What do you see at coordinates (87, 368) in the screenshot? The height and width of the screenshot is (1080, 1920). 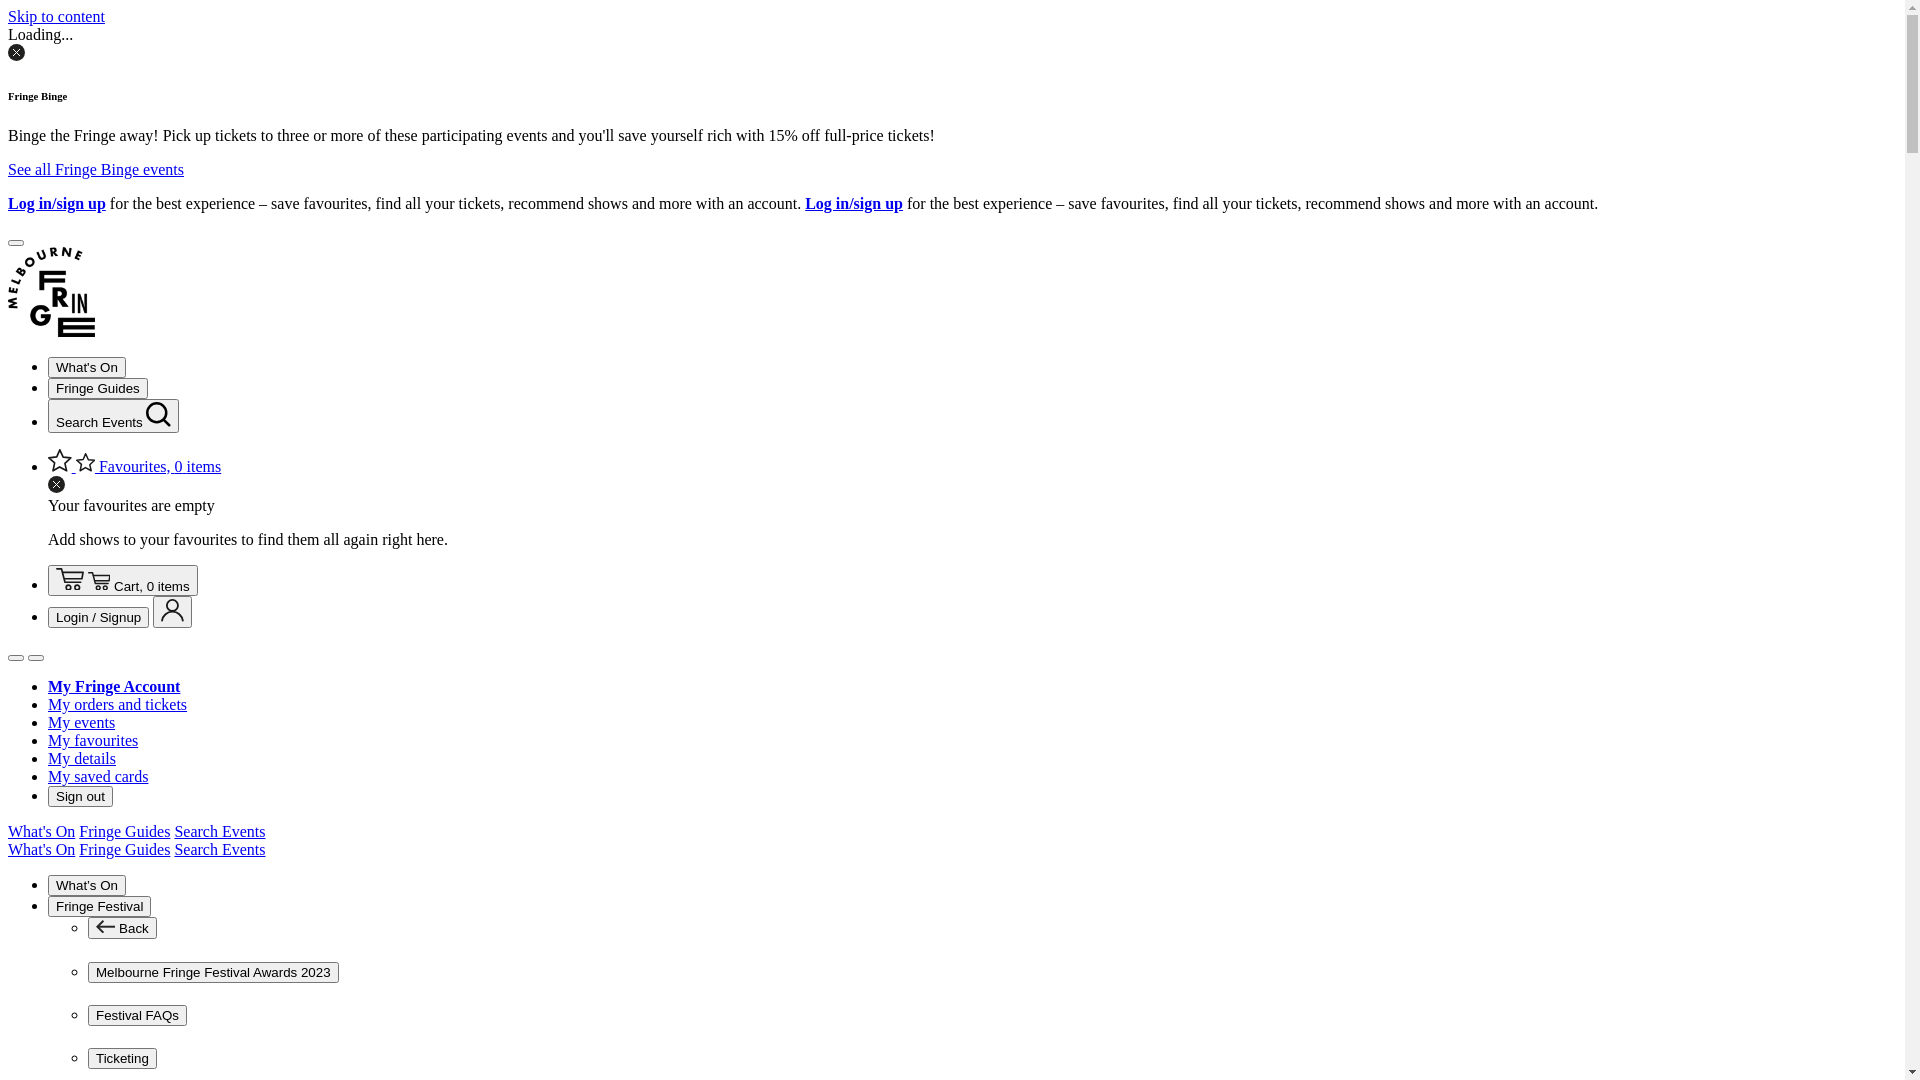 I see `What's On` at bounding box center [87, 368].